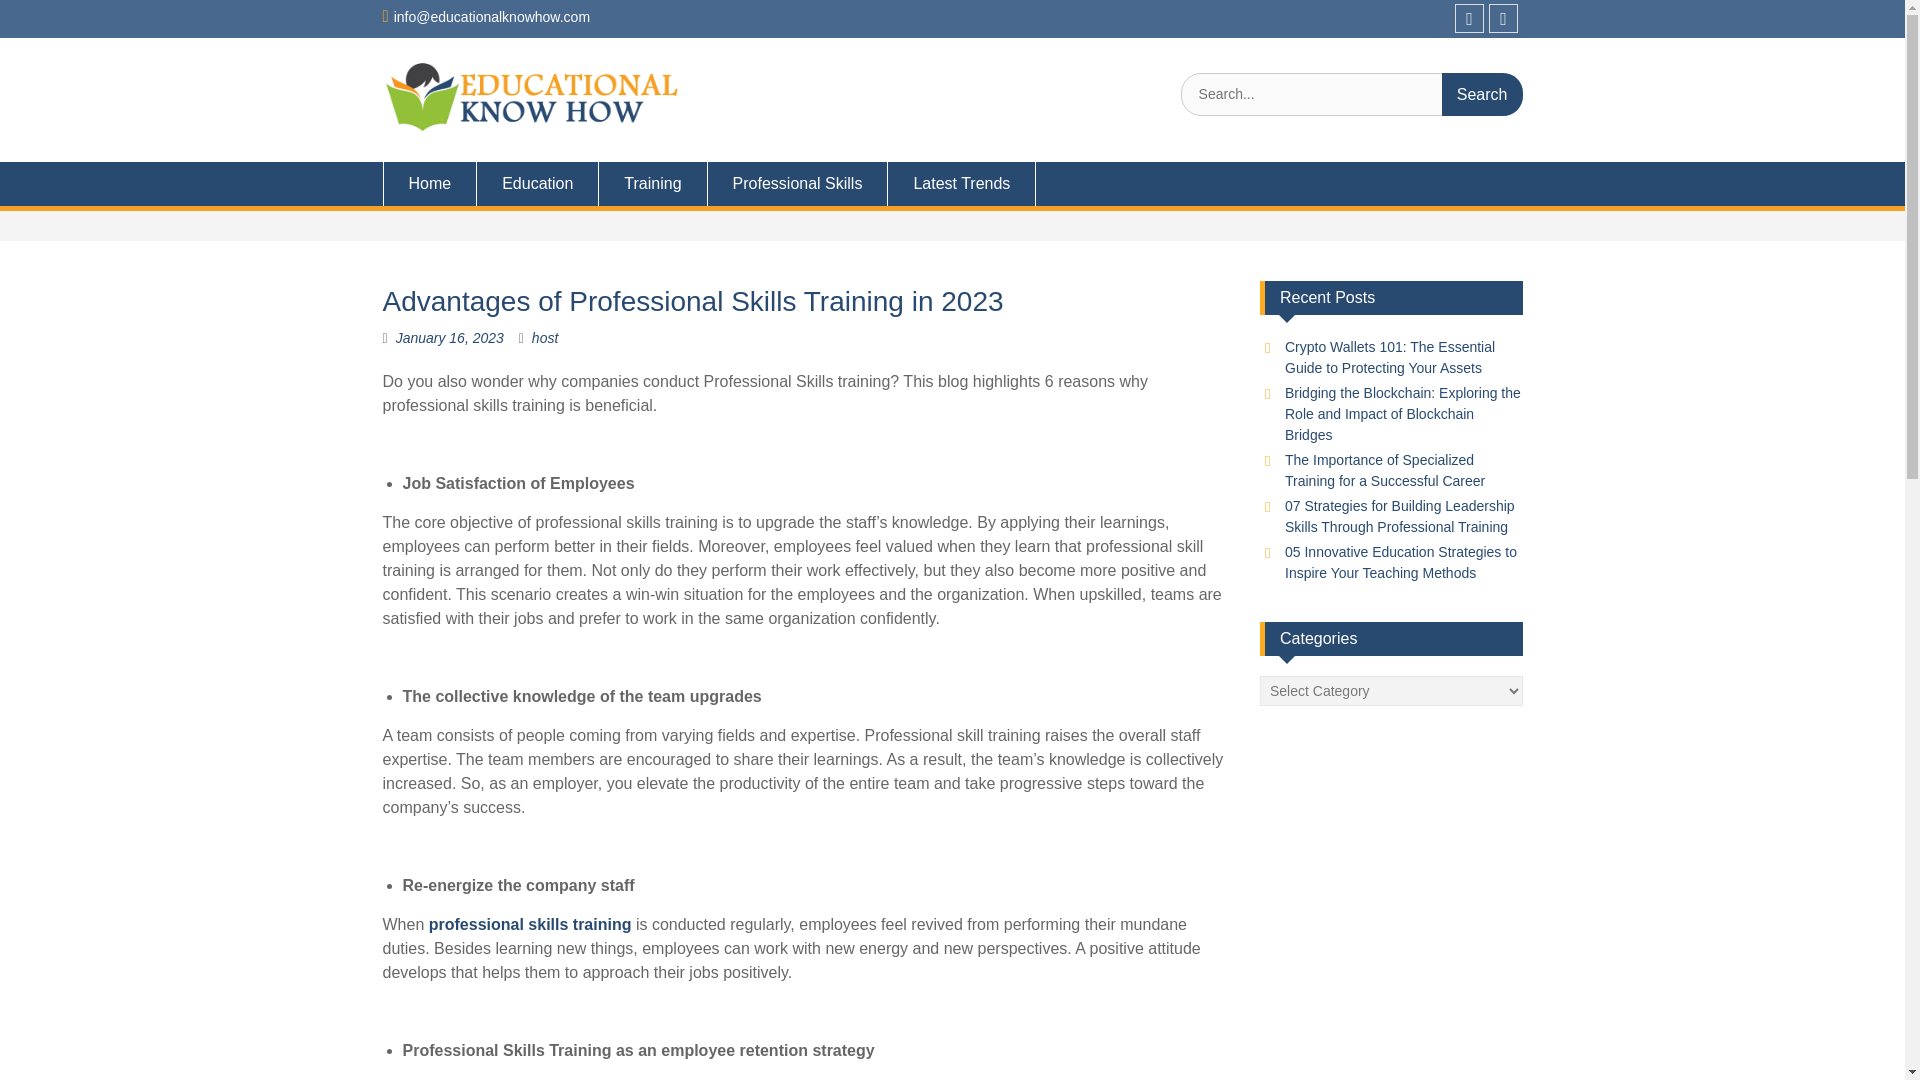 The height and width of the screenshot is (1080, 1920). Describe the element at coordinates (798, 184) in the screenshot. I see `Professional Skills` at that location.